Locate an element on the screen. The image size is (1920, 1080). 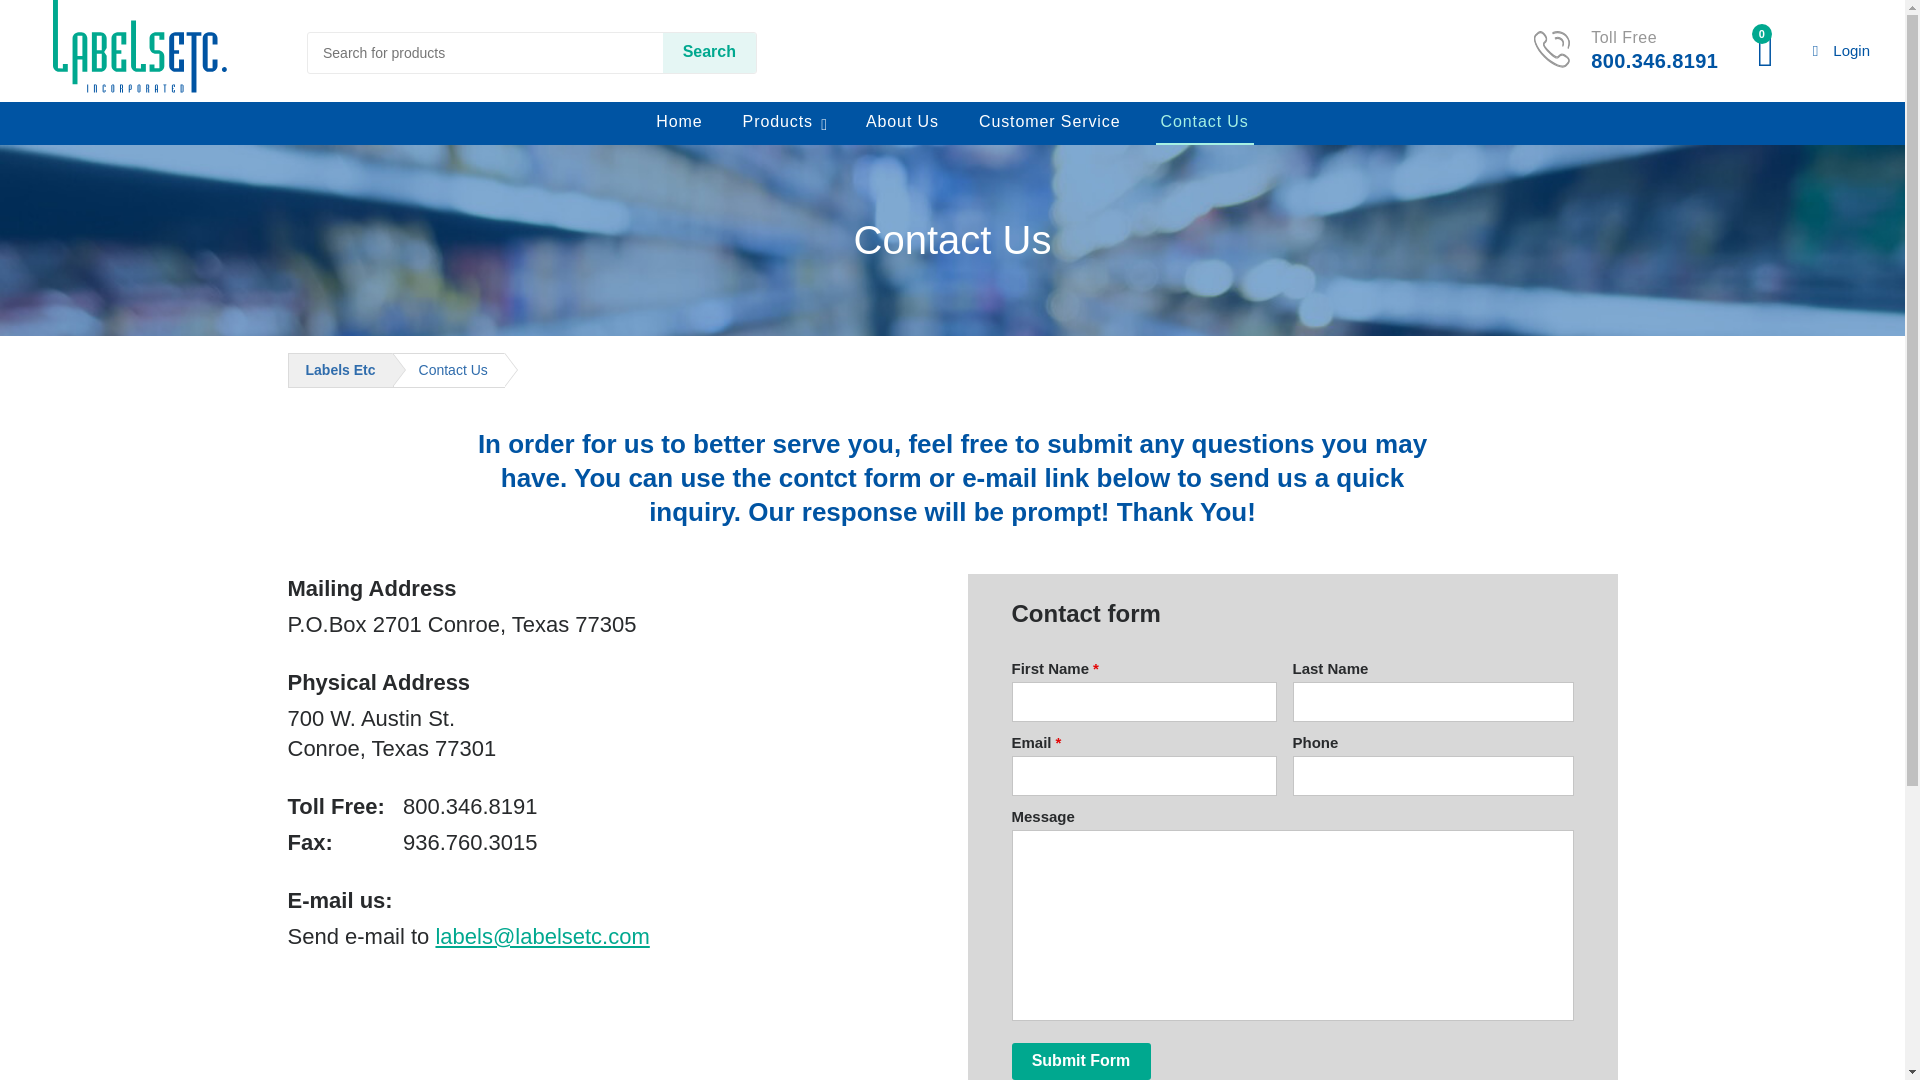
Go to Labels Etc. is located at coordinates (340, 370).